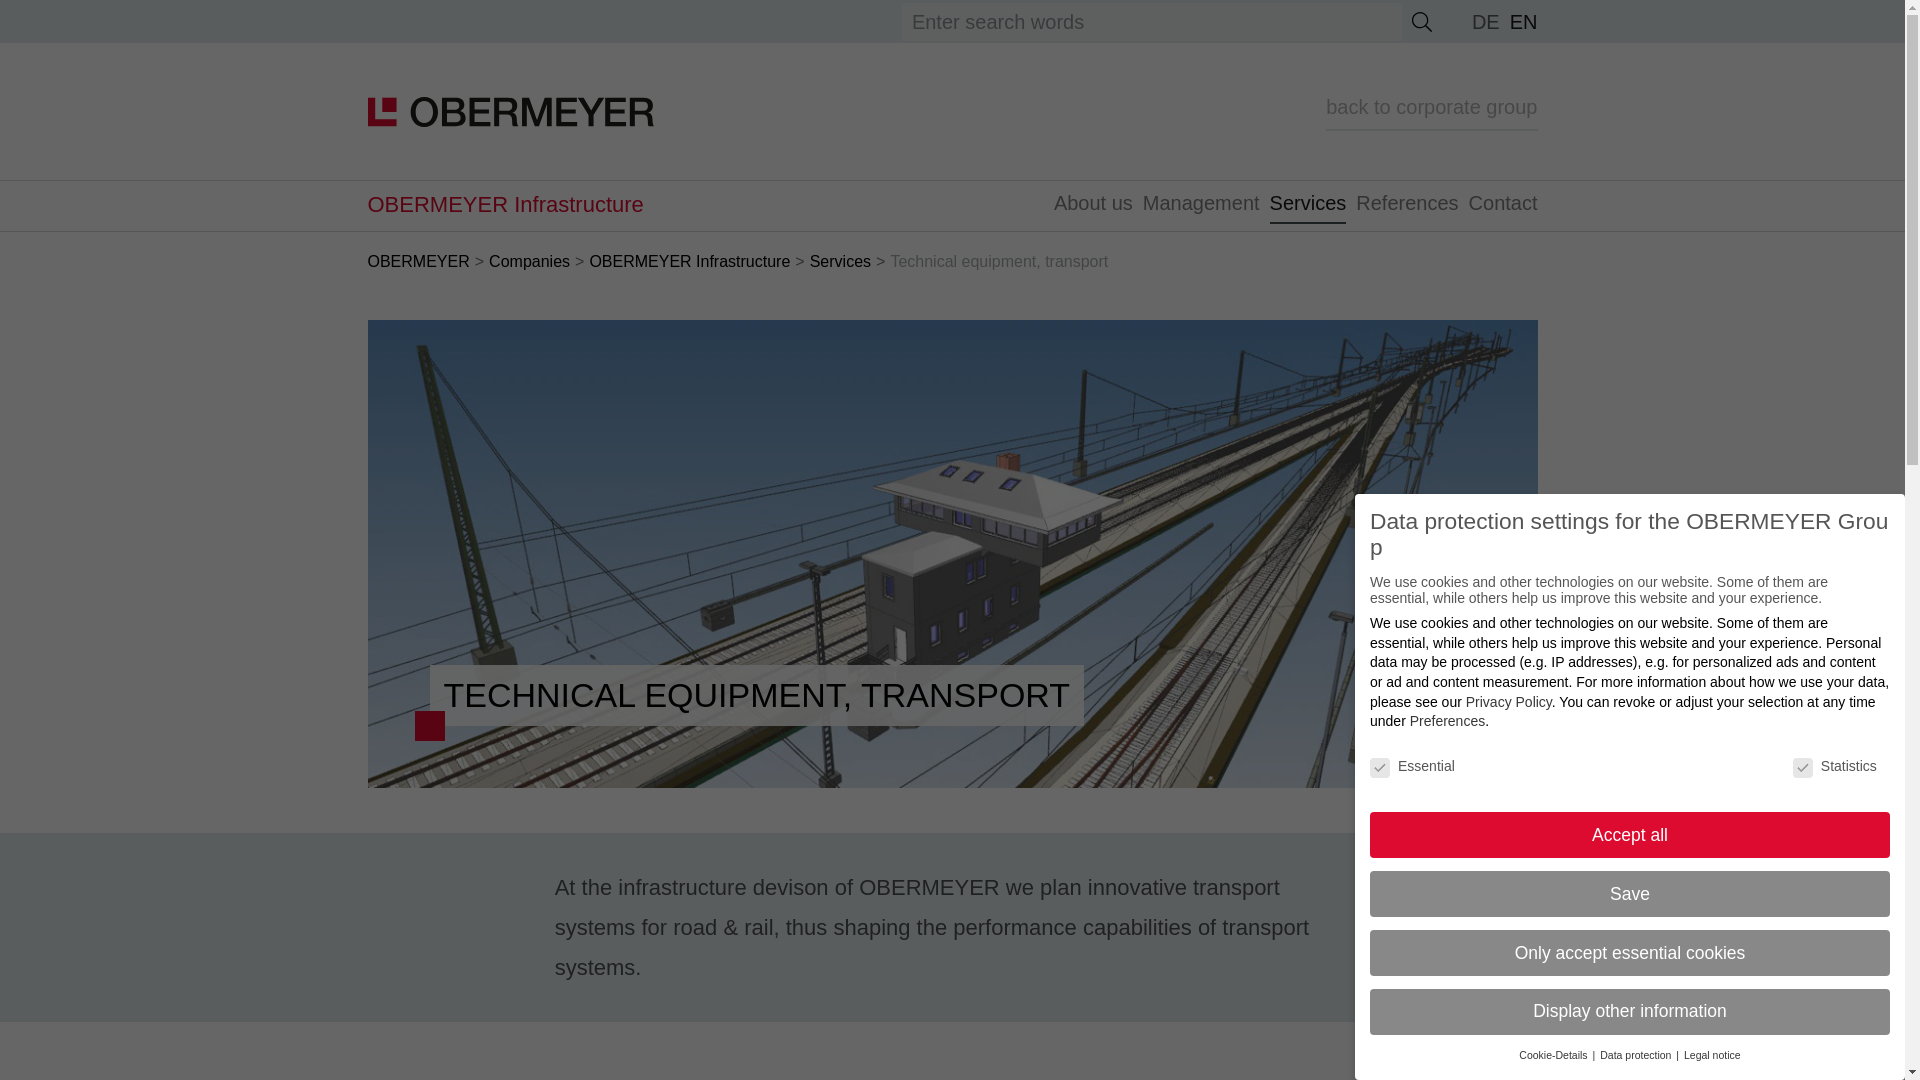  Describe the element at coordinates (1093, 206) in the screenshot. I see `About us` at that location.